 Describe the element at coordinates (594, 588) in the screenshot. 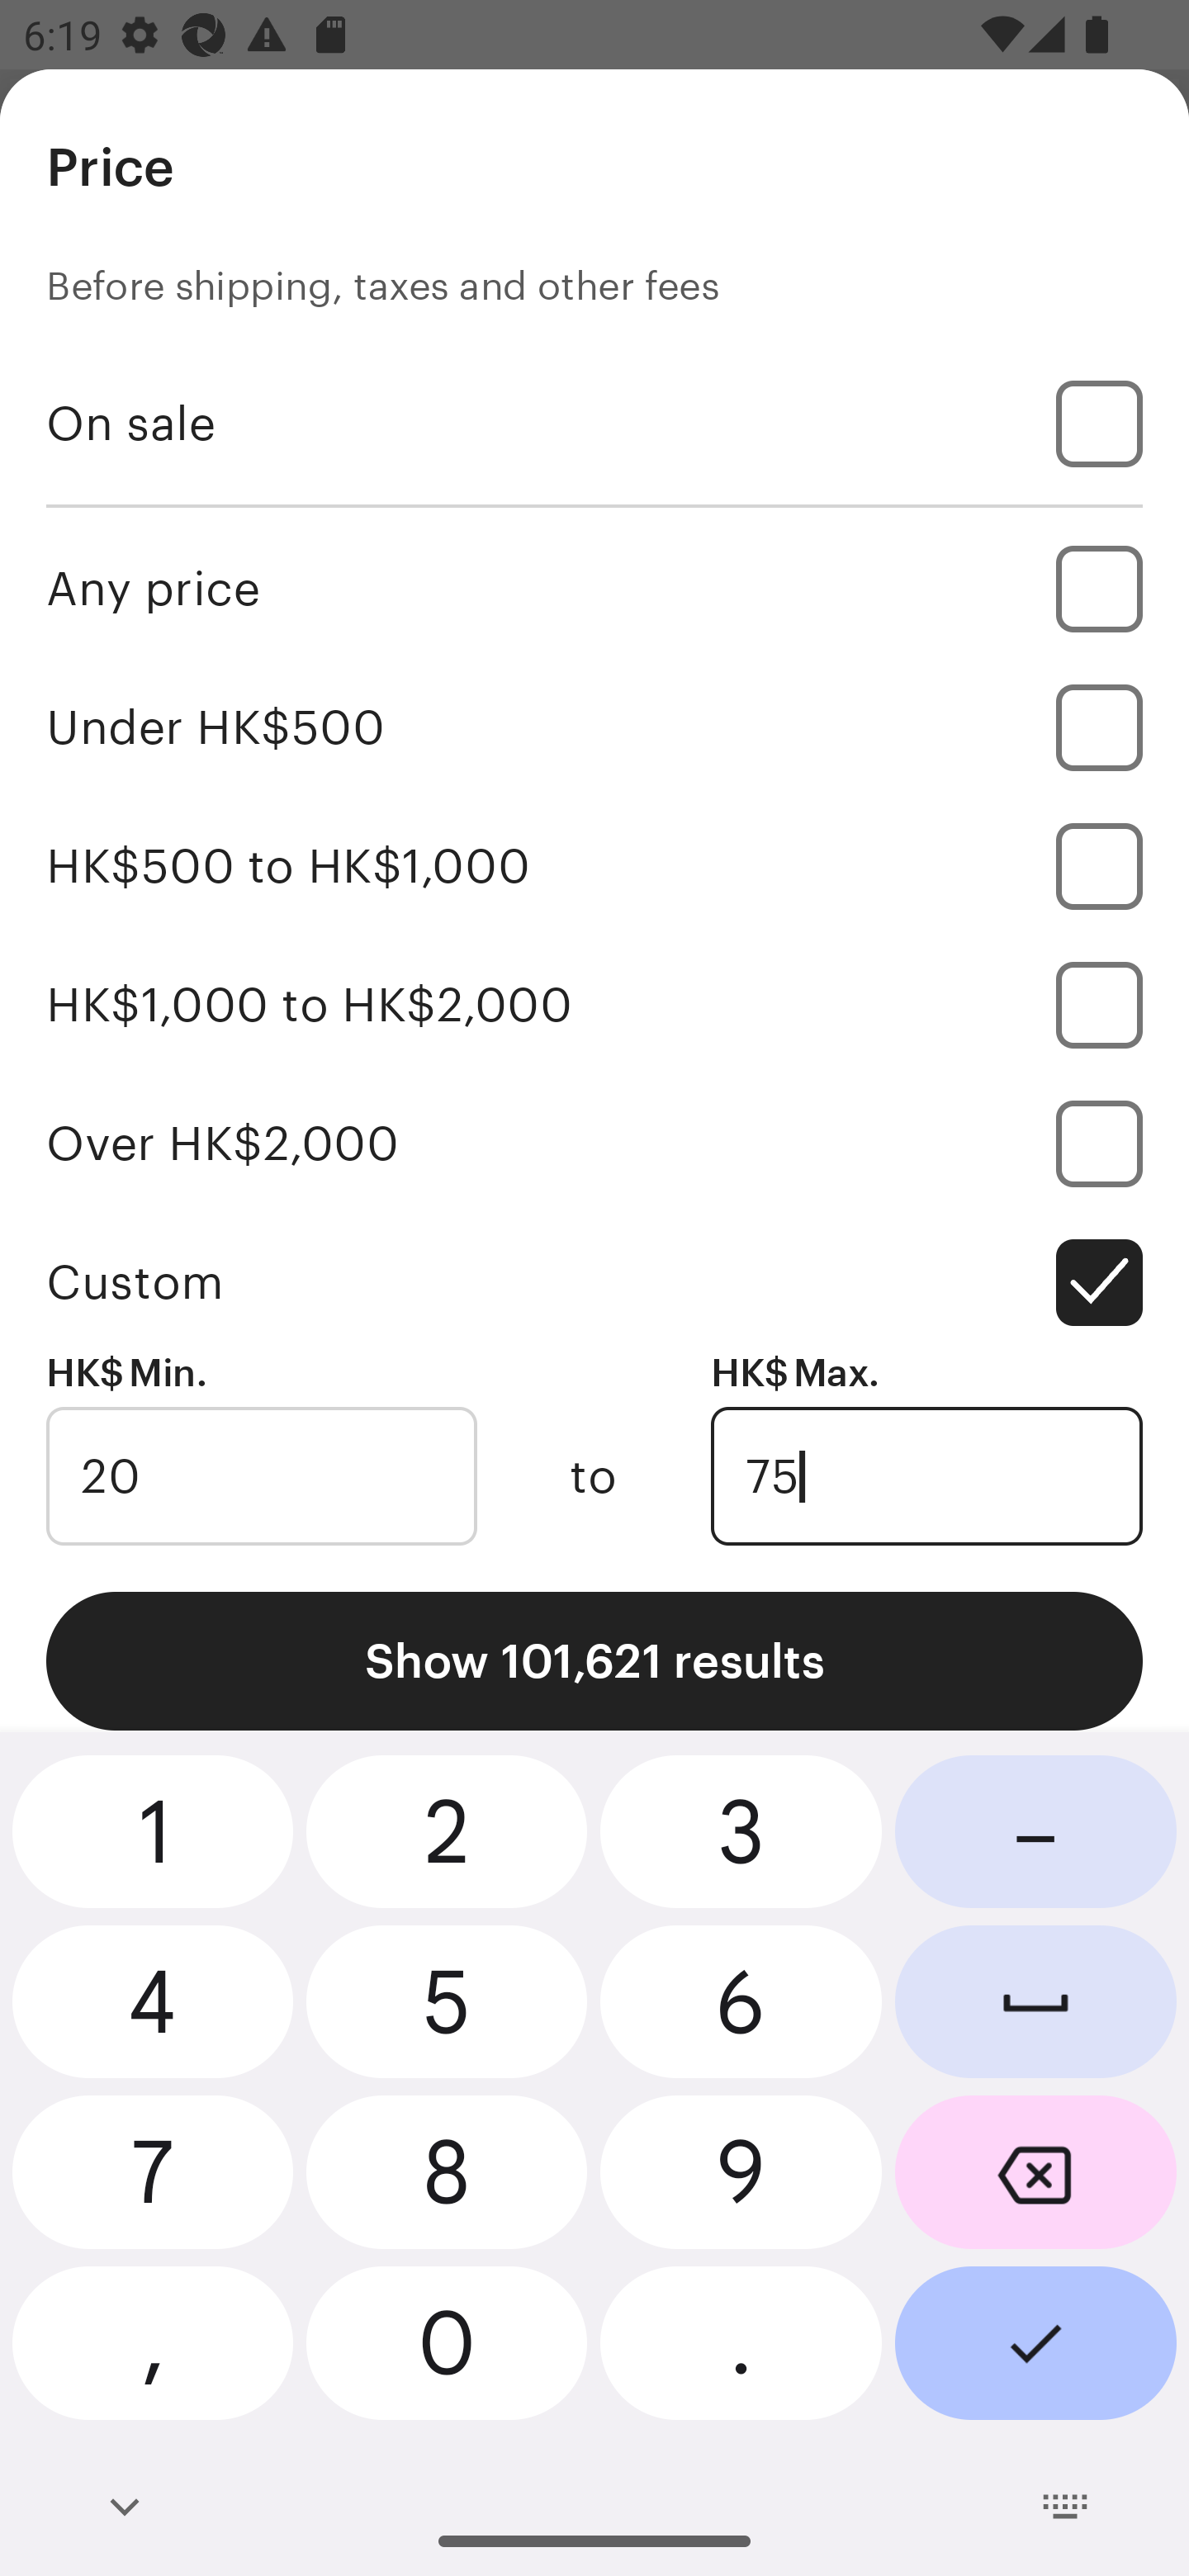

I see `Any price` at that location.